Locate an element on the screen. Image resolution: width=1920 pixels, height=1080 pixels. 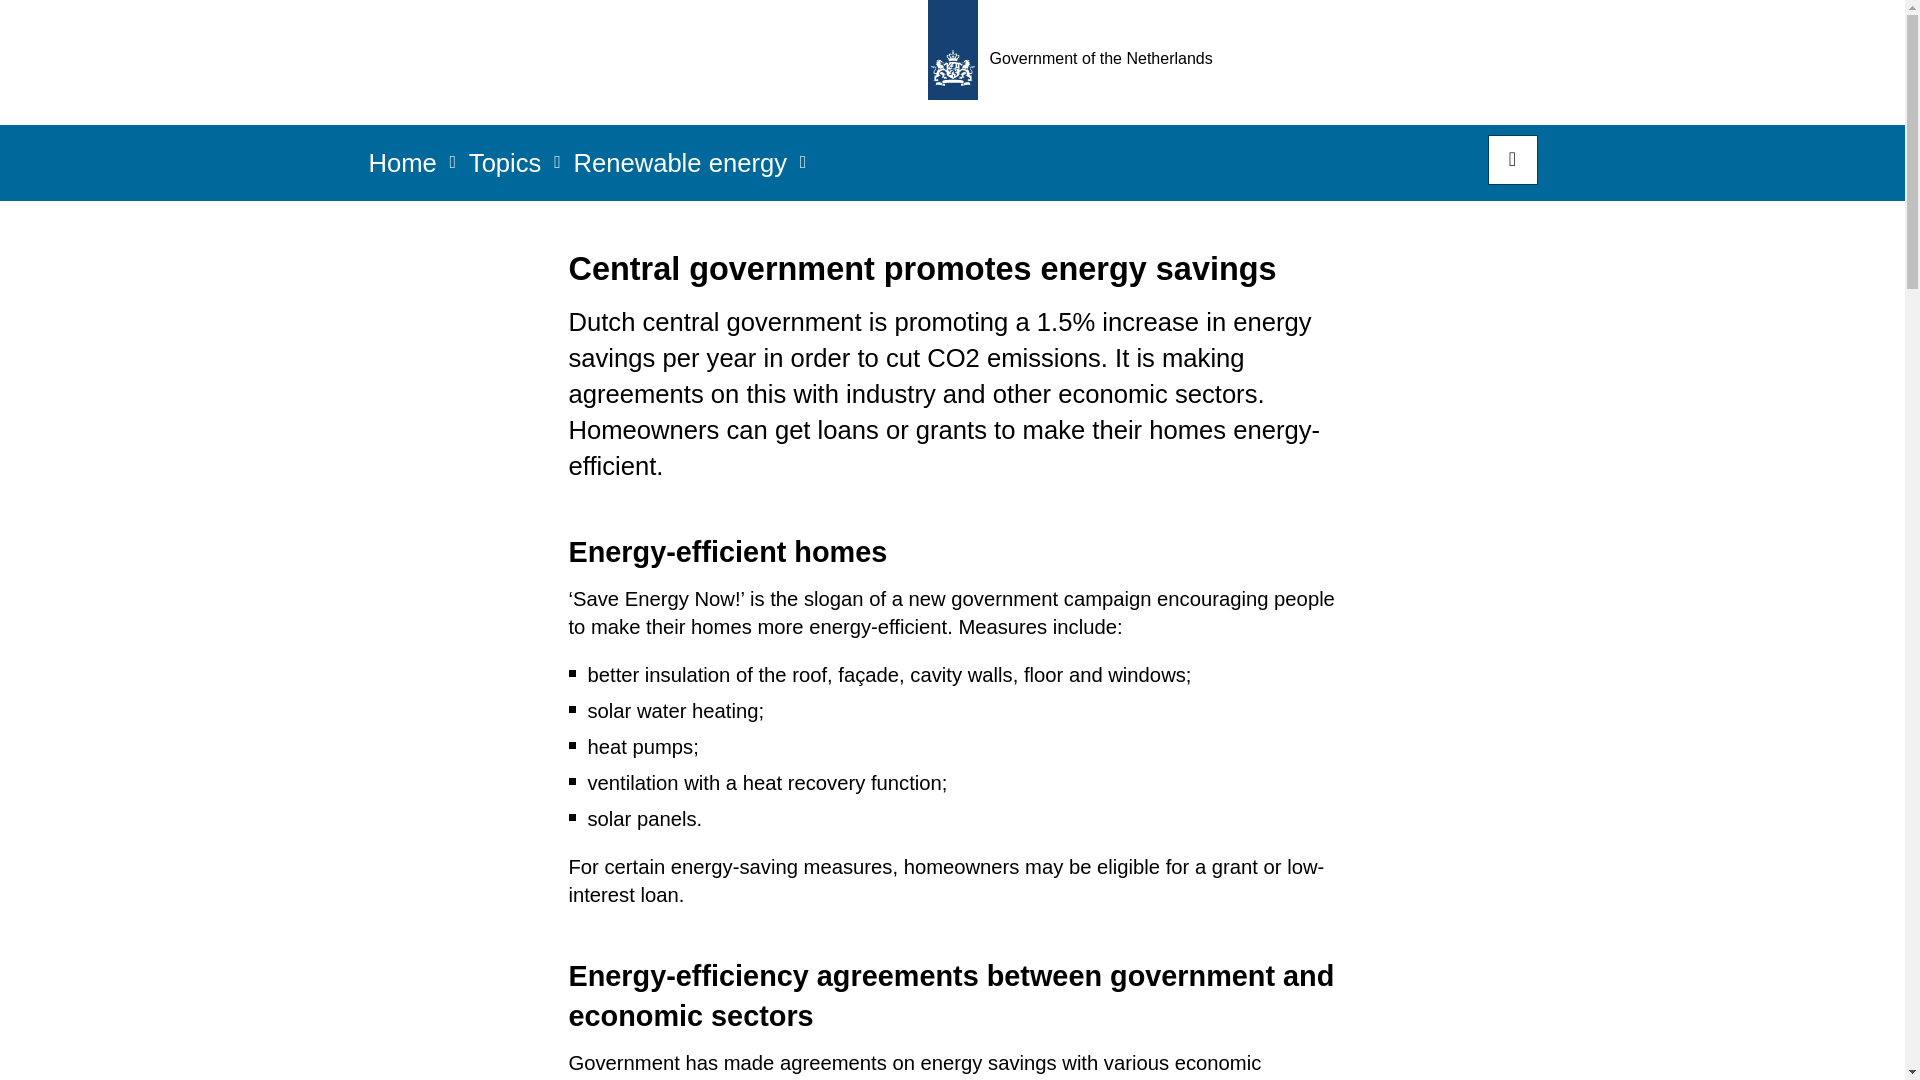
Start search is located at coordinates (1512, 160).